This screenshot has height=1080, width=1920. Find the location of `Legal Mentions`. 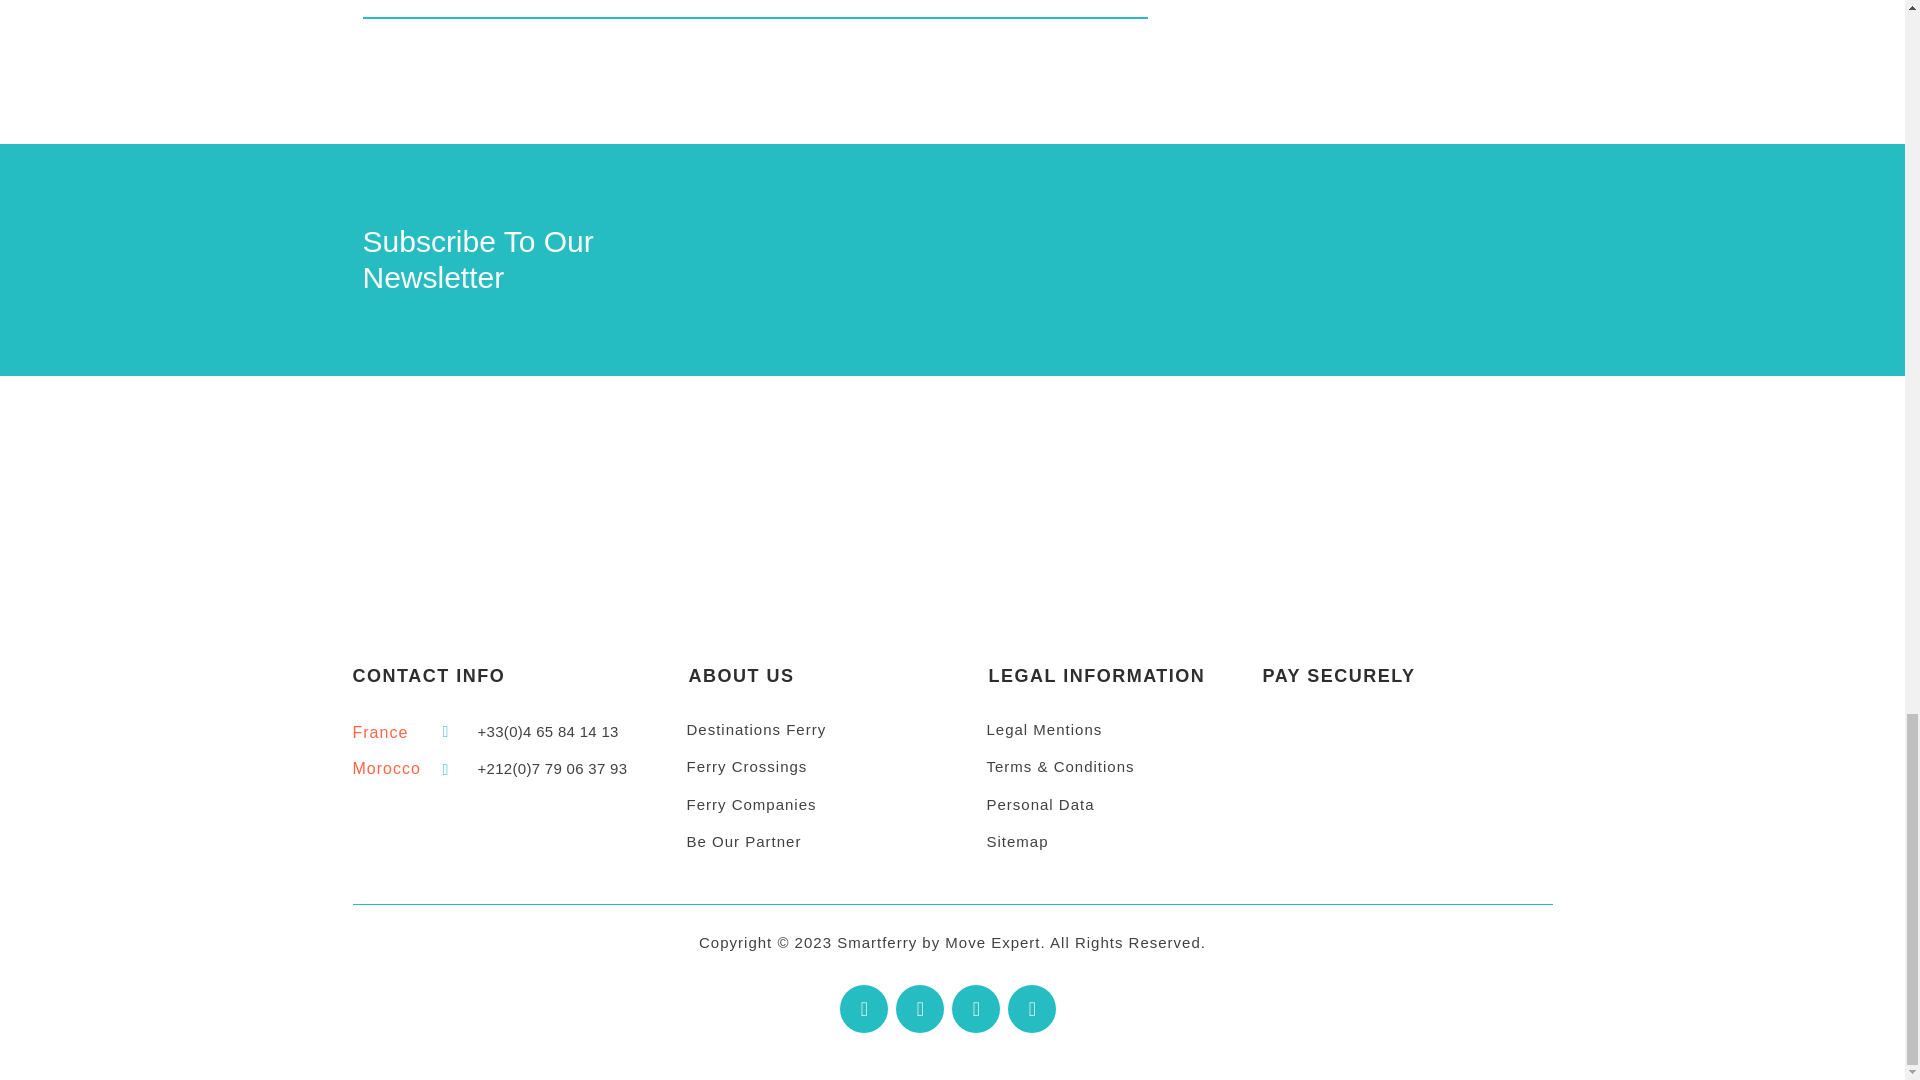

Legal Mentions is located at coordinates (1118, 730).